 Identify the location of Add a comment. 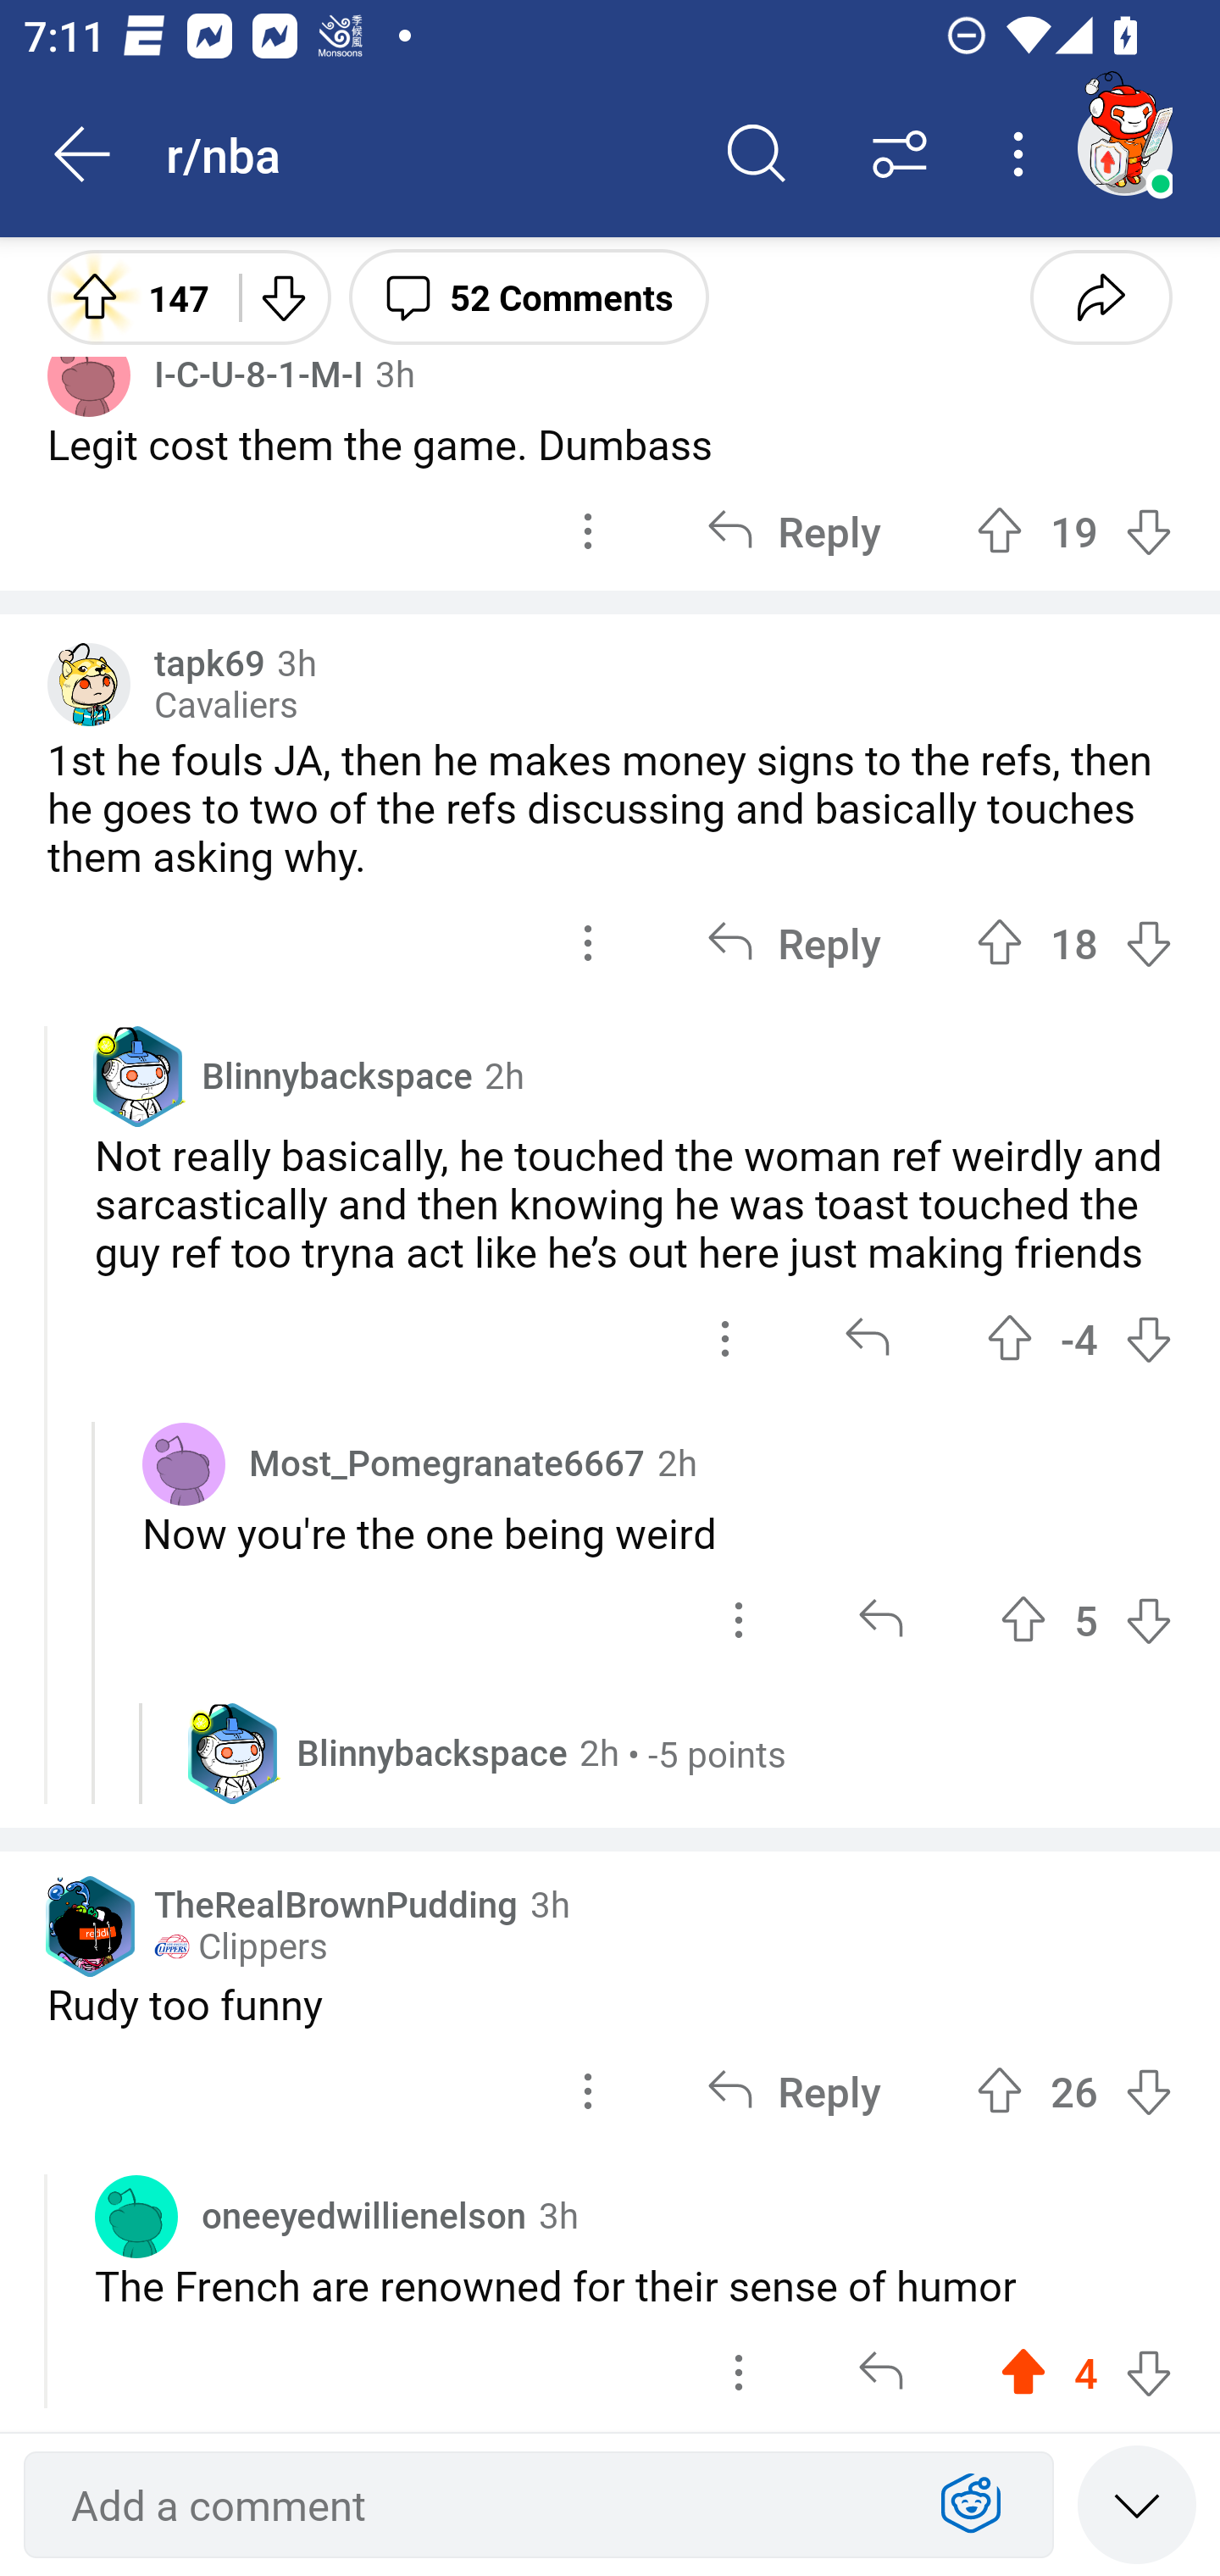
(480, 2505).